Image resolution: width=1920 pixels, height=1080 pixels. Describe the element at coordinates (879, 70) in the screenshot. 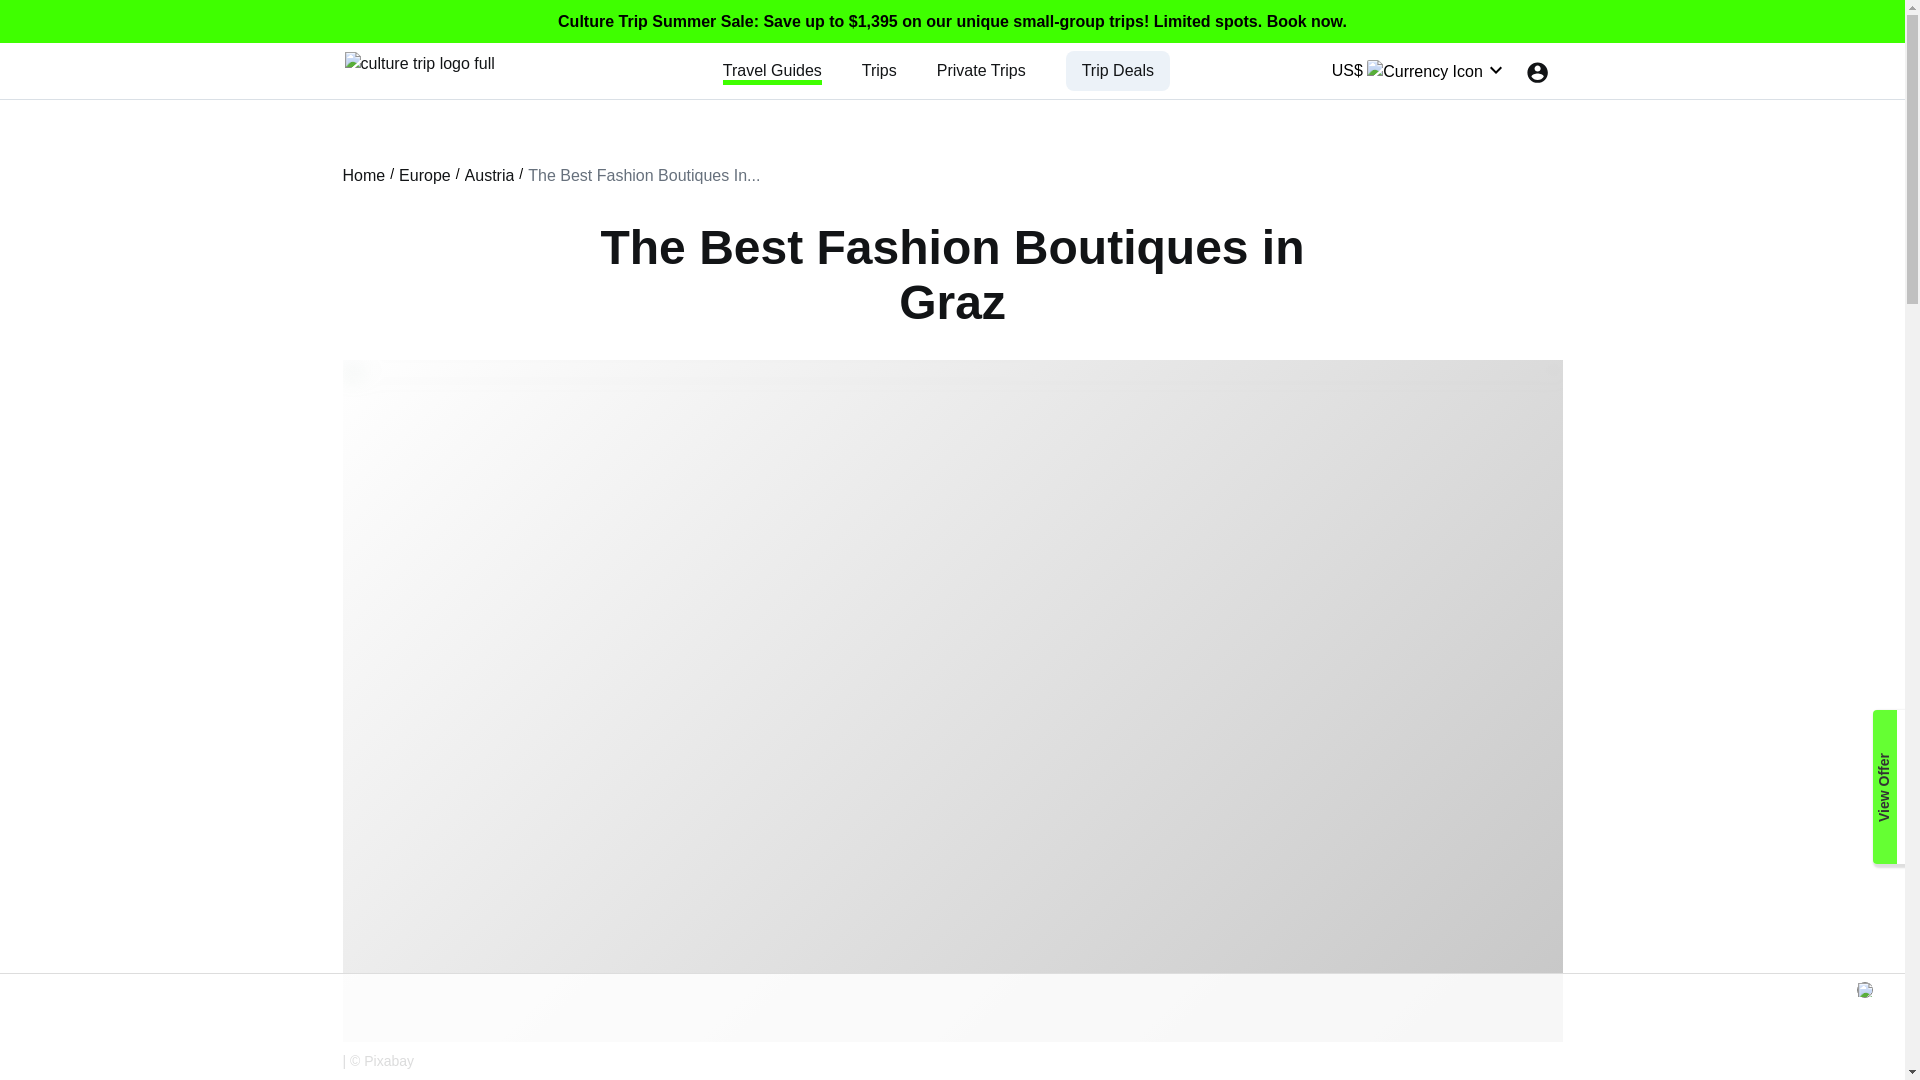

I see `Trips` at that location.